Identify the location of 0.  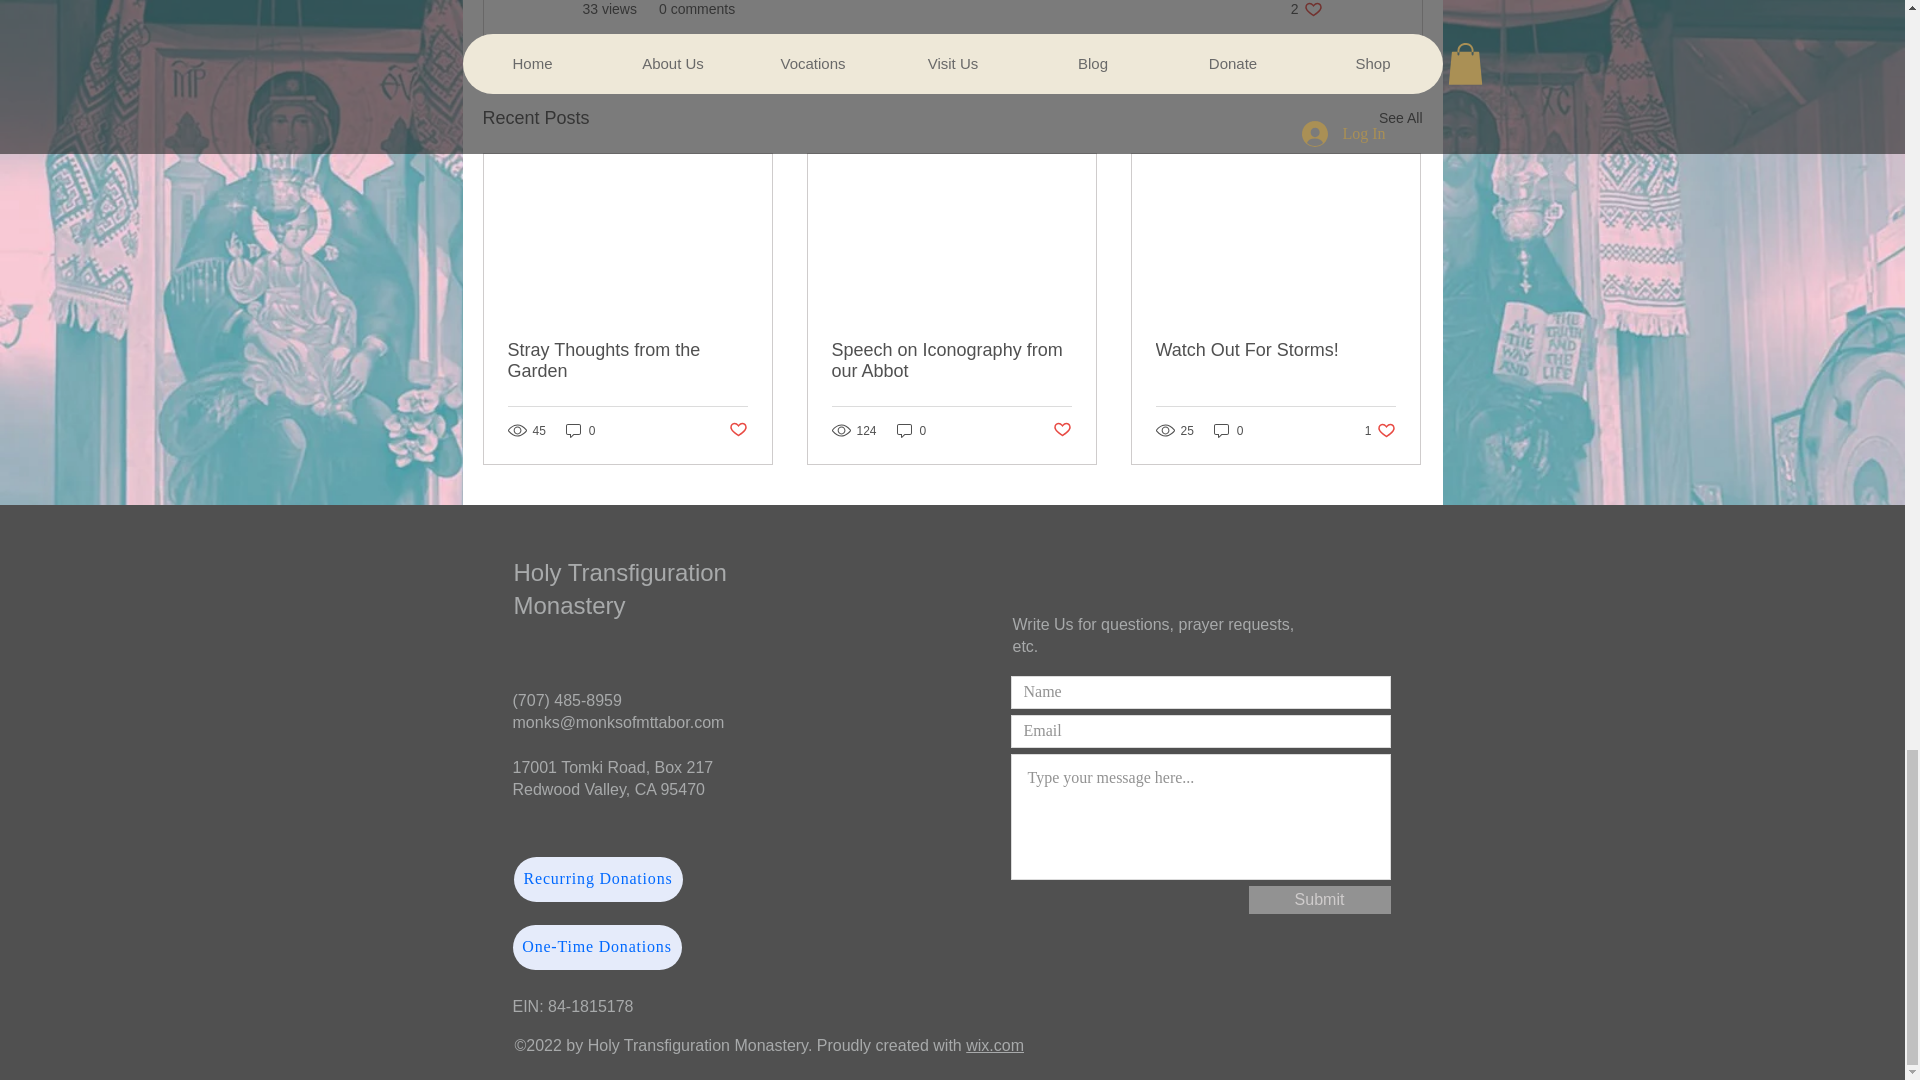
(951, 361).